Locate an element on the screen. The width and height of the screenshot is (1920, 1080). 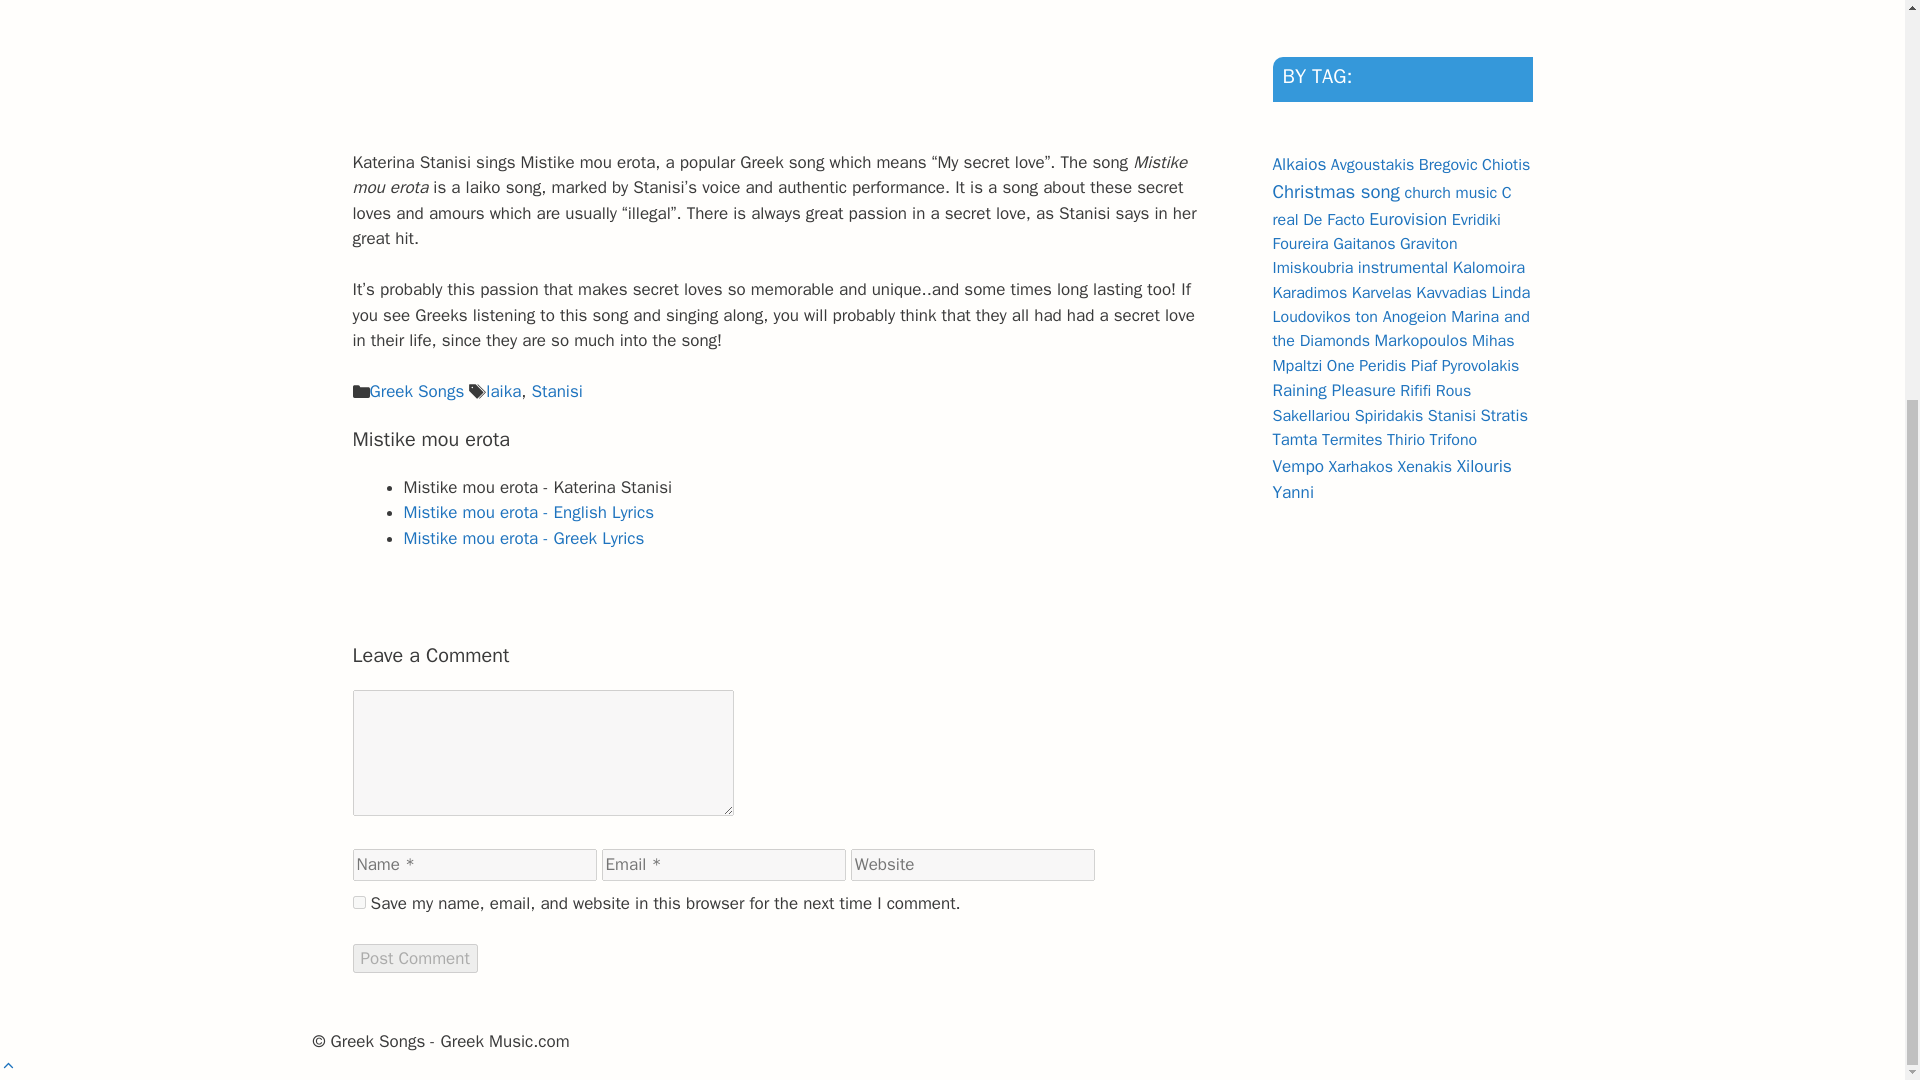
yes is located at coordinates (358, 902).